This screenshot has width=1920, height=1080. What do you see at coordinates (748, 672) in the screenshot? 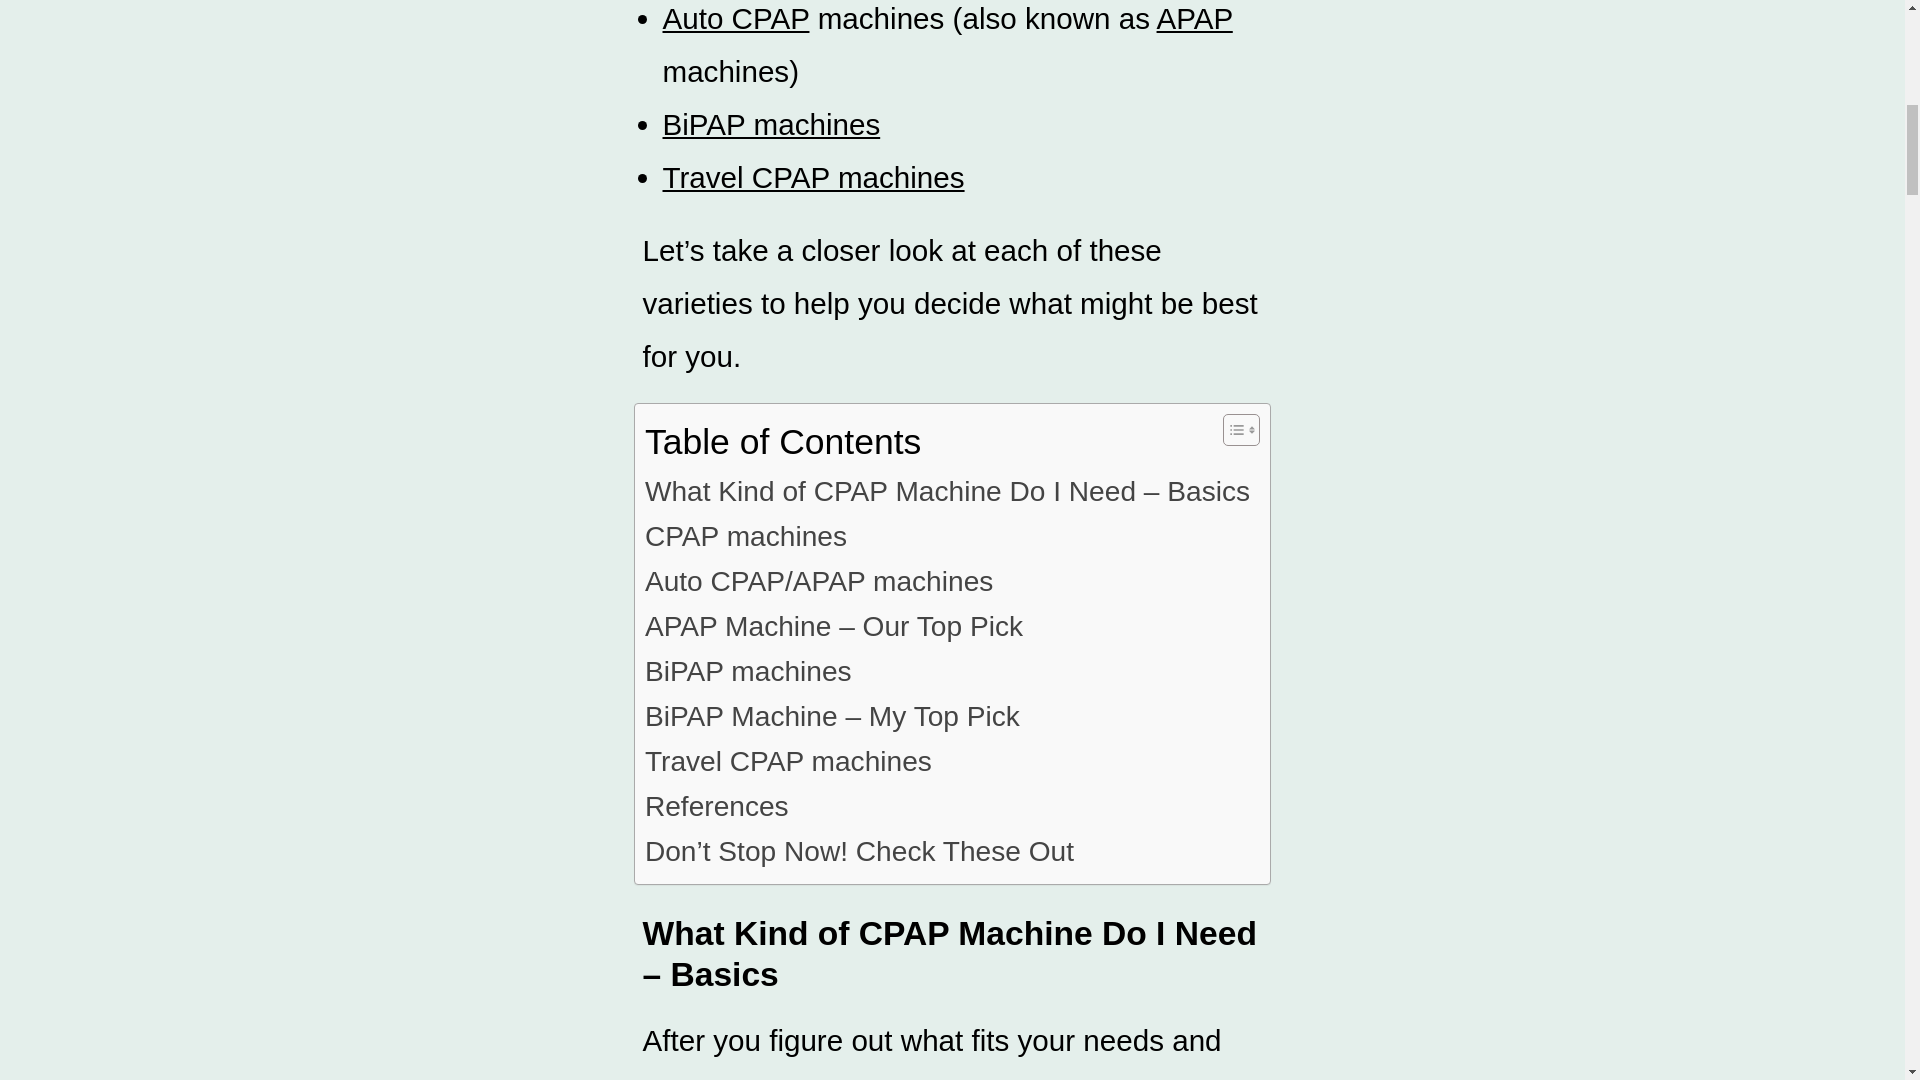
I see `BiPAP machines` at bounding box center [748, 672].